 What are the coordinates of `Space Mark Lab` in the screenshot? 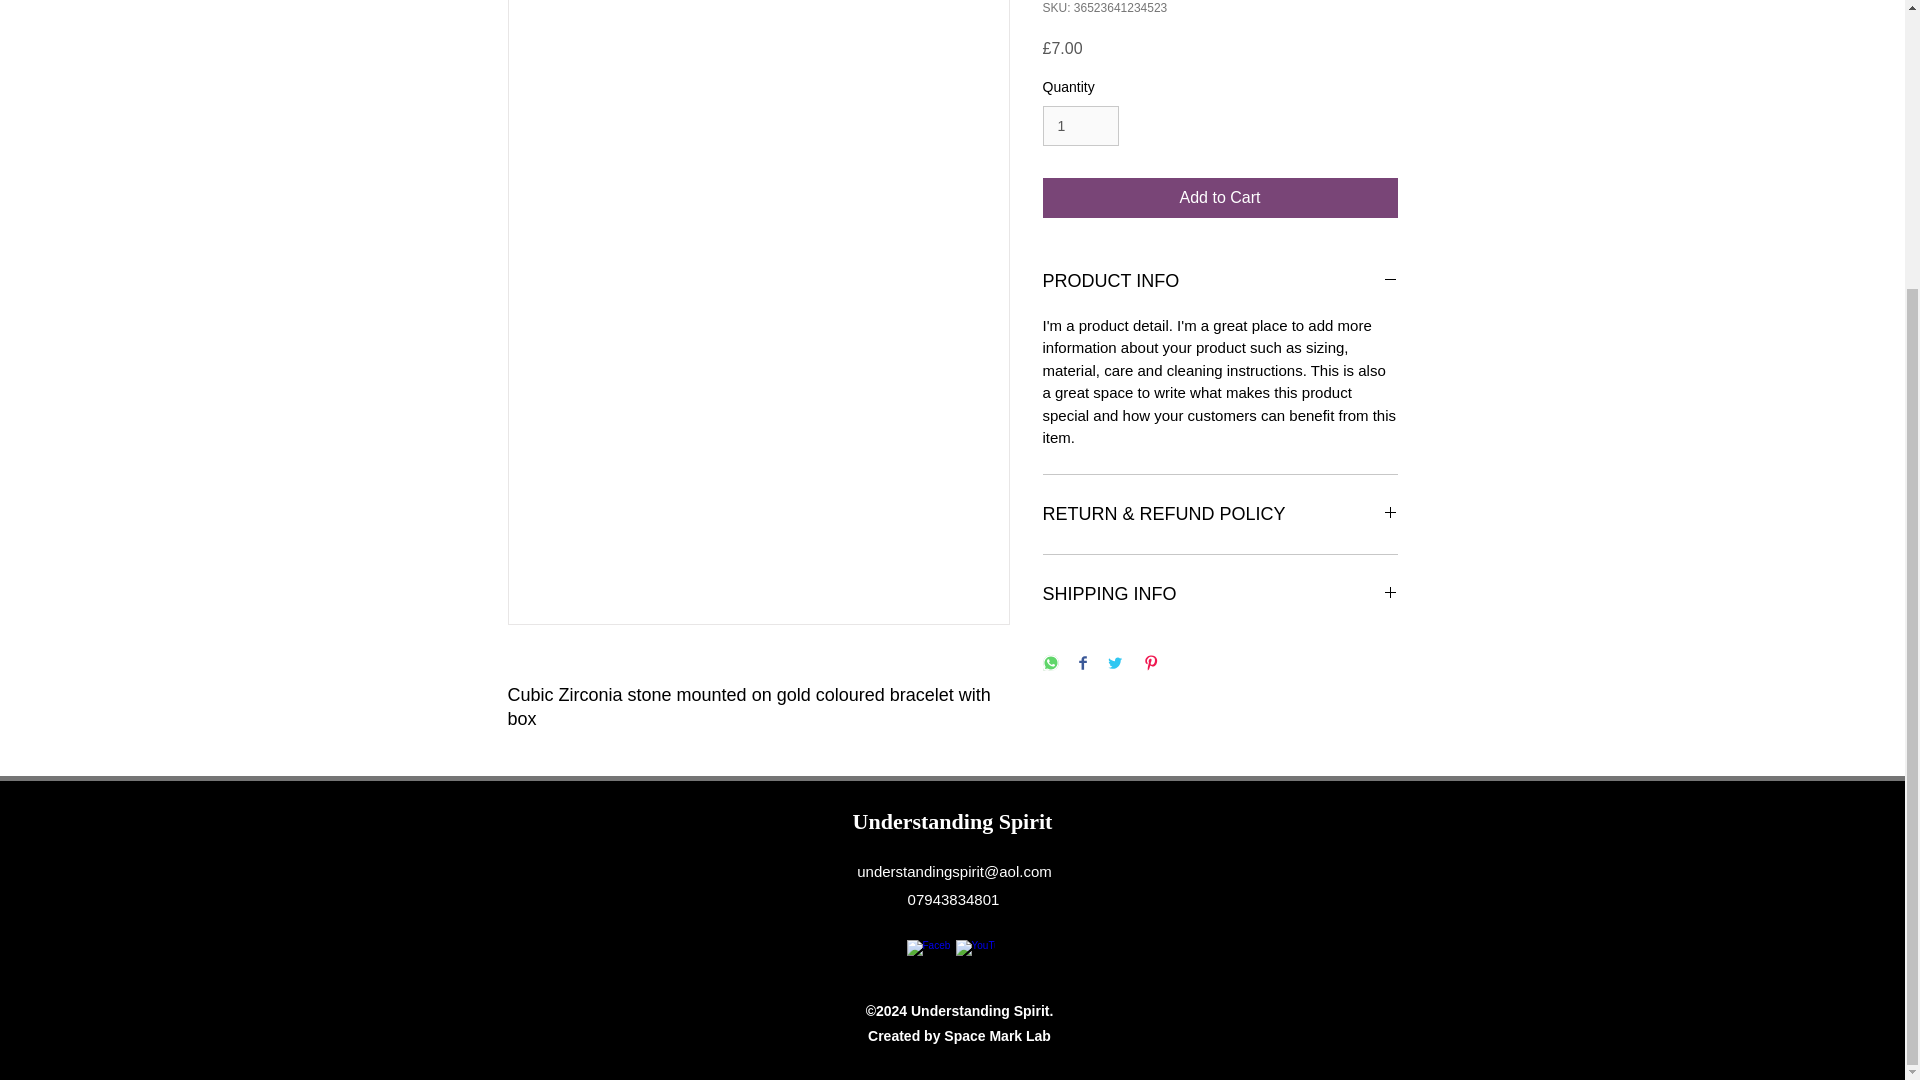 It's located at (997, 1036).